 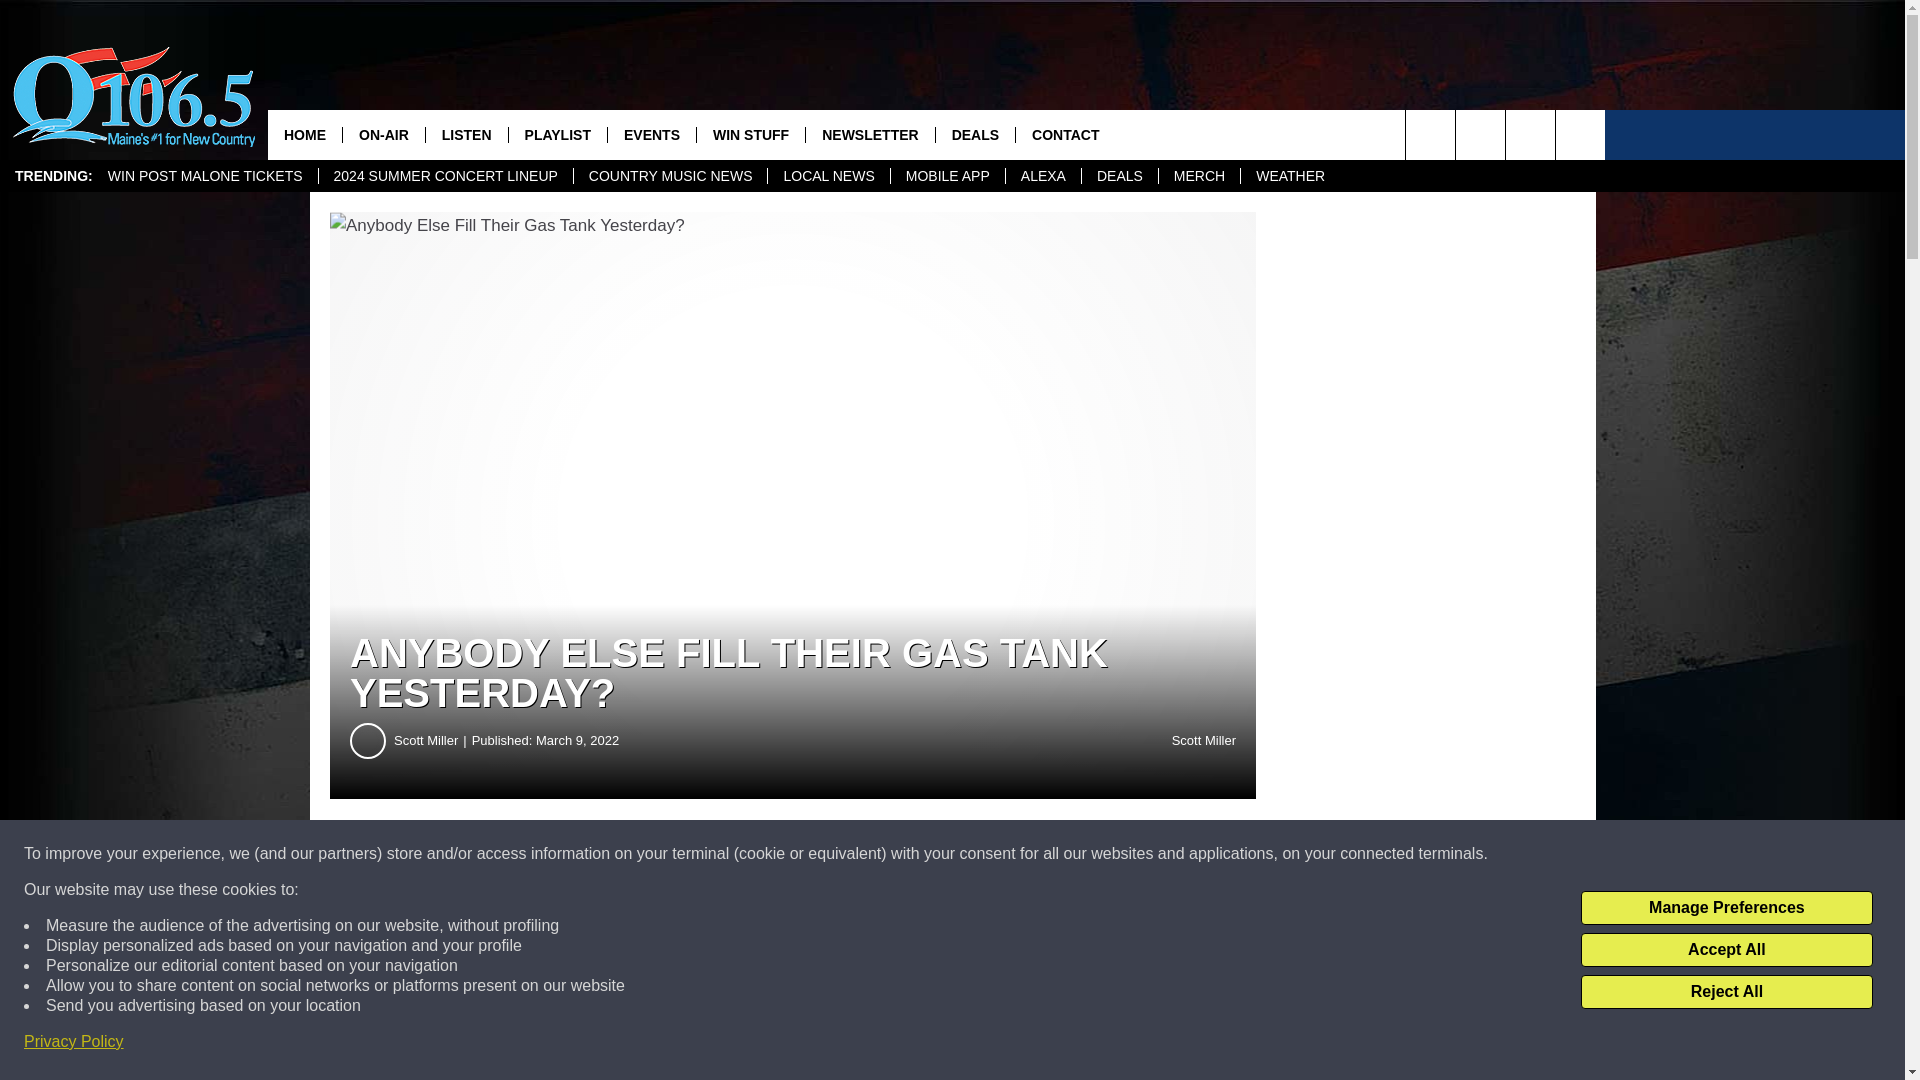 I want to click on WEATHER, so click(x=1290, y=176).